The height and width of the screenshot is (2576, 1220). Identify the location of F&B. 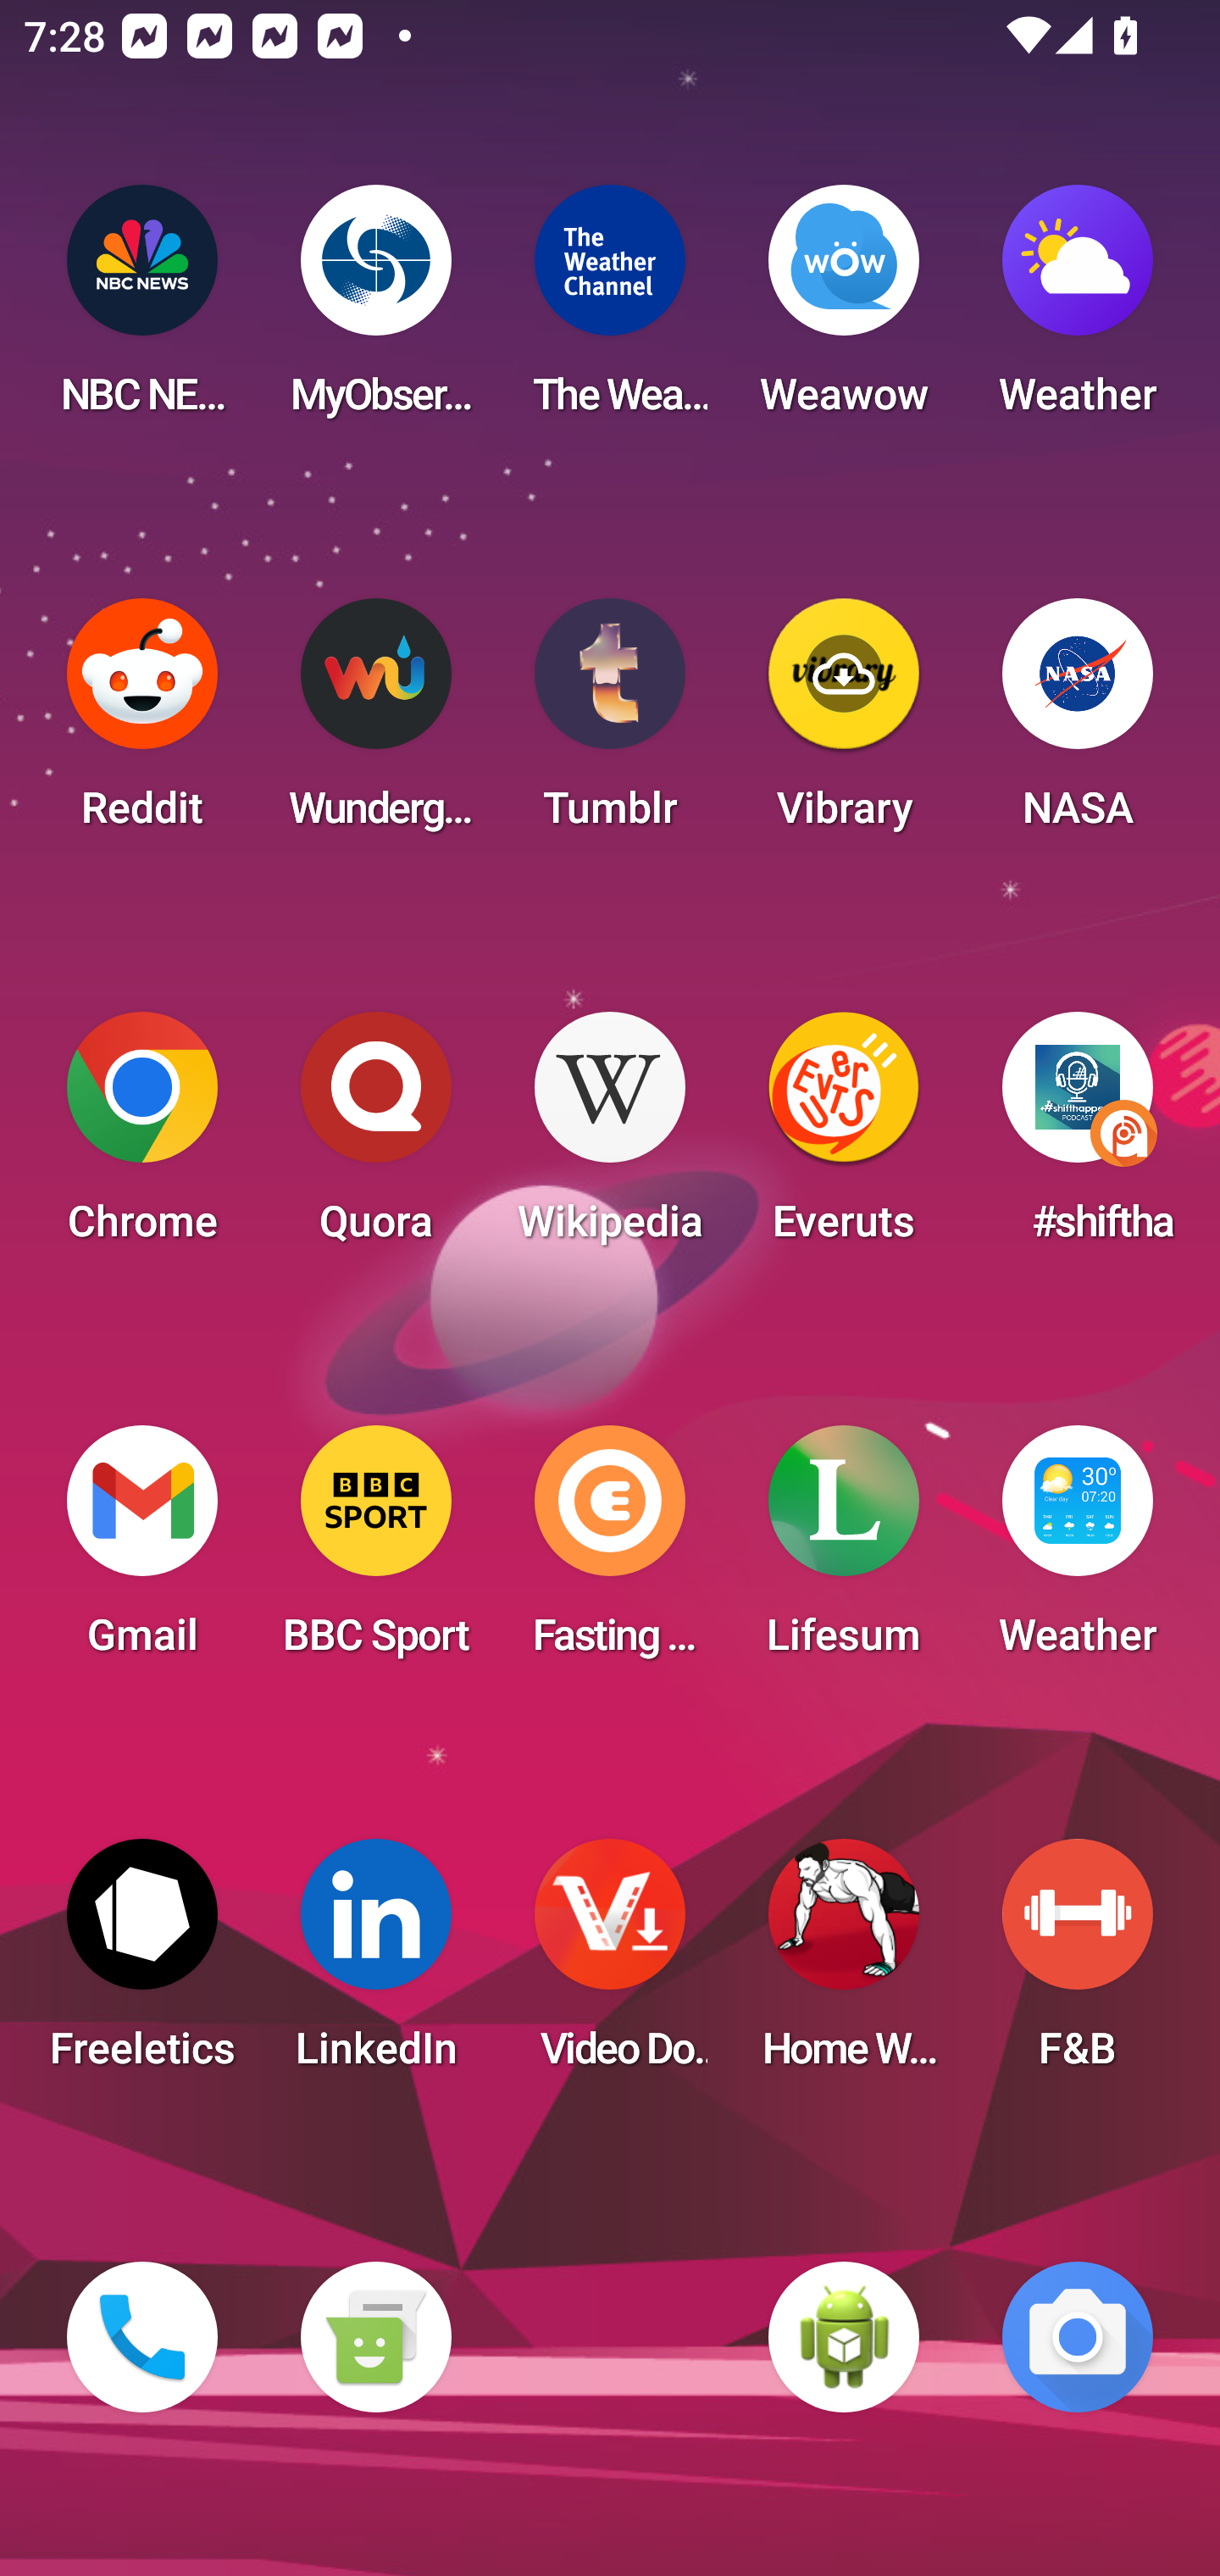
(1078, 1964).